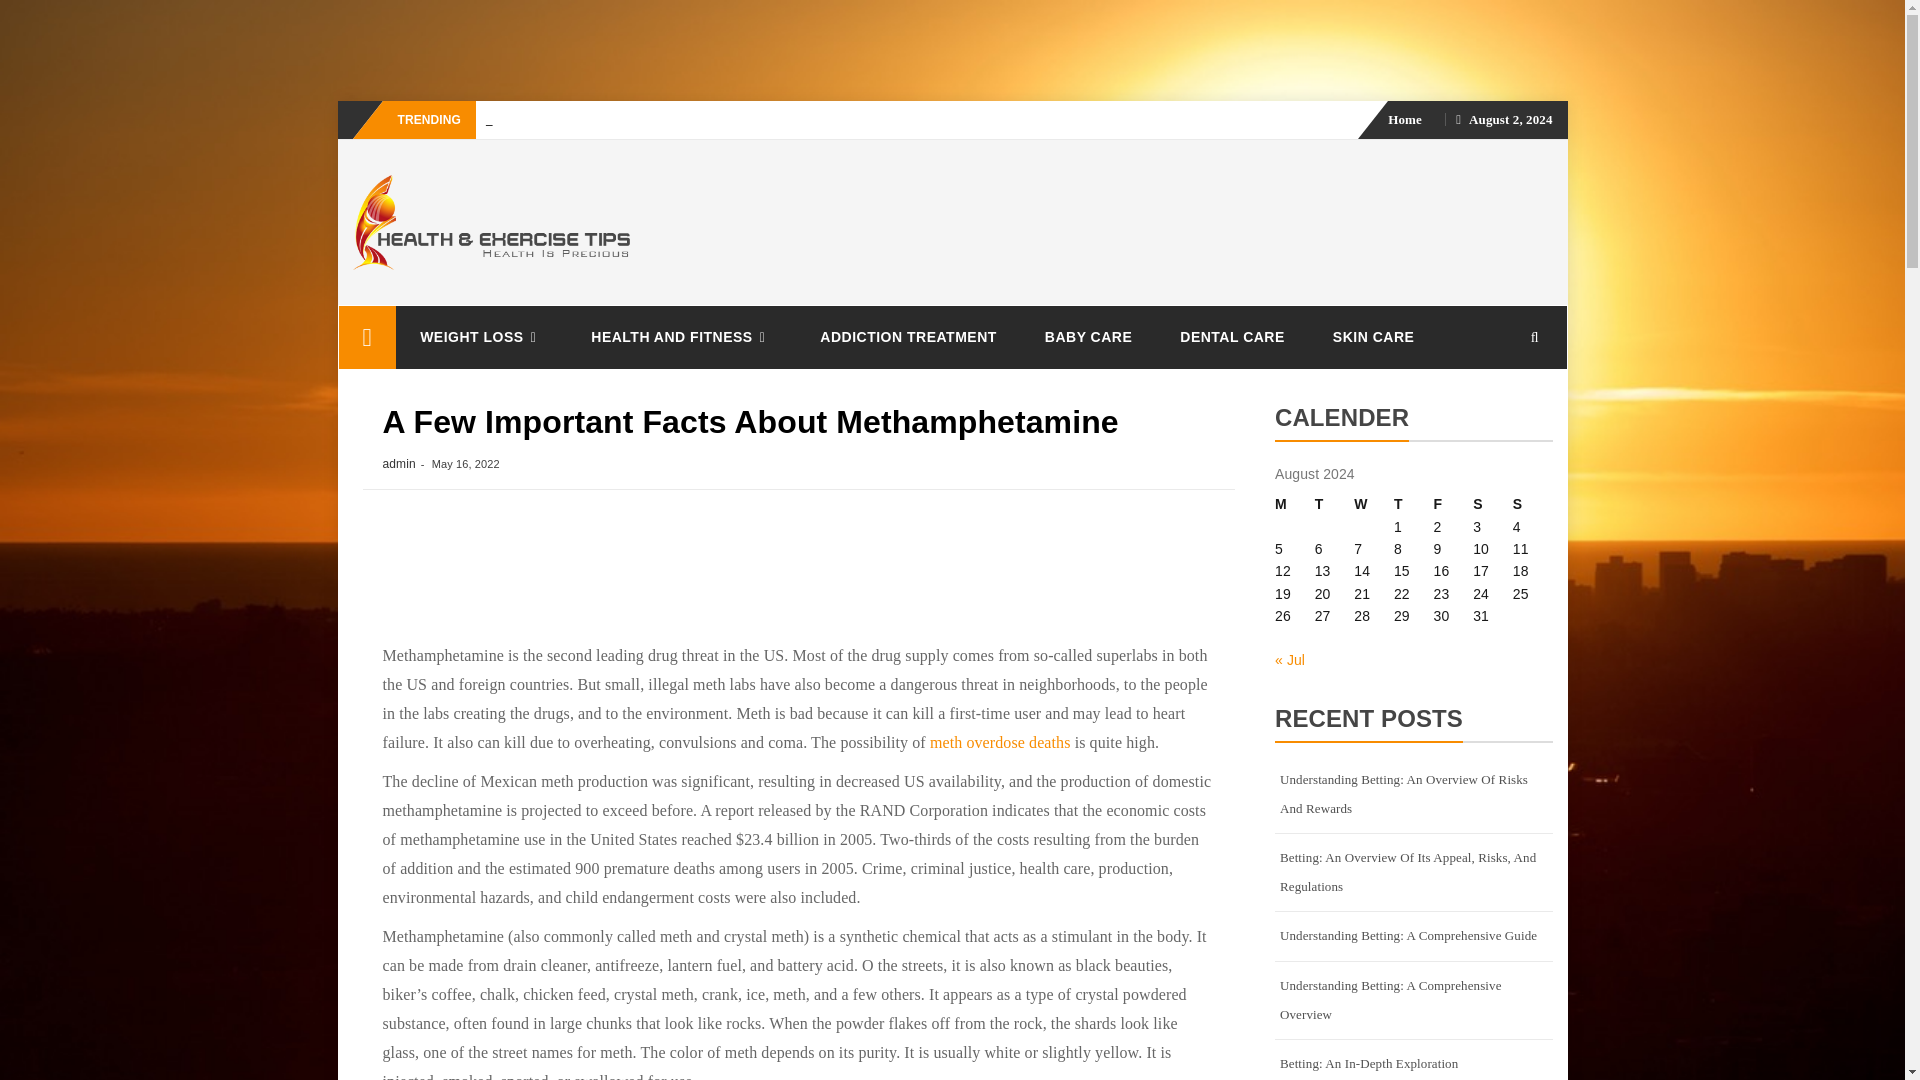 This screenshot has width=1920, height=1080. Describe the element at coordinates (1000, 742) in the screenshot. I see `meth overdose deaths` at that location.